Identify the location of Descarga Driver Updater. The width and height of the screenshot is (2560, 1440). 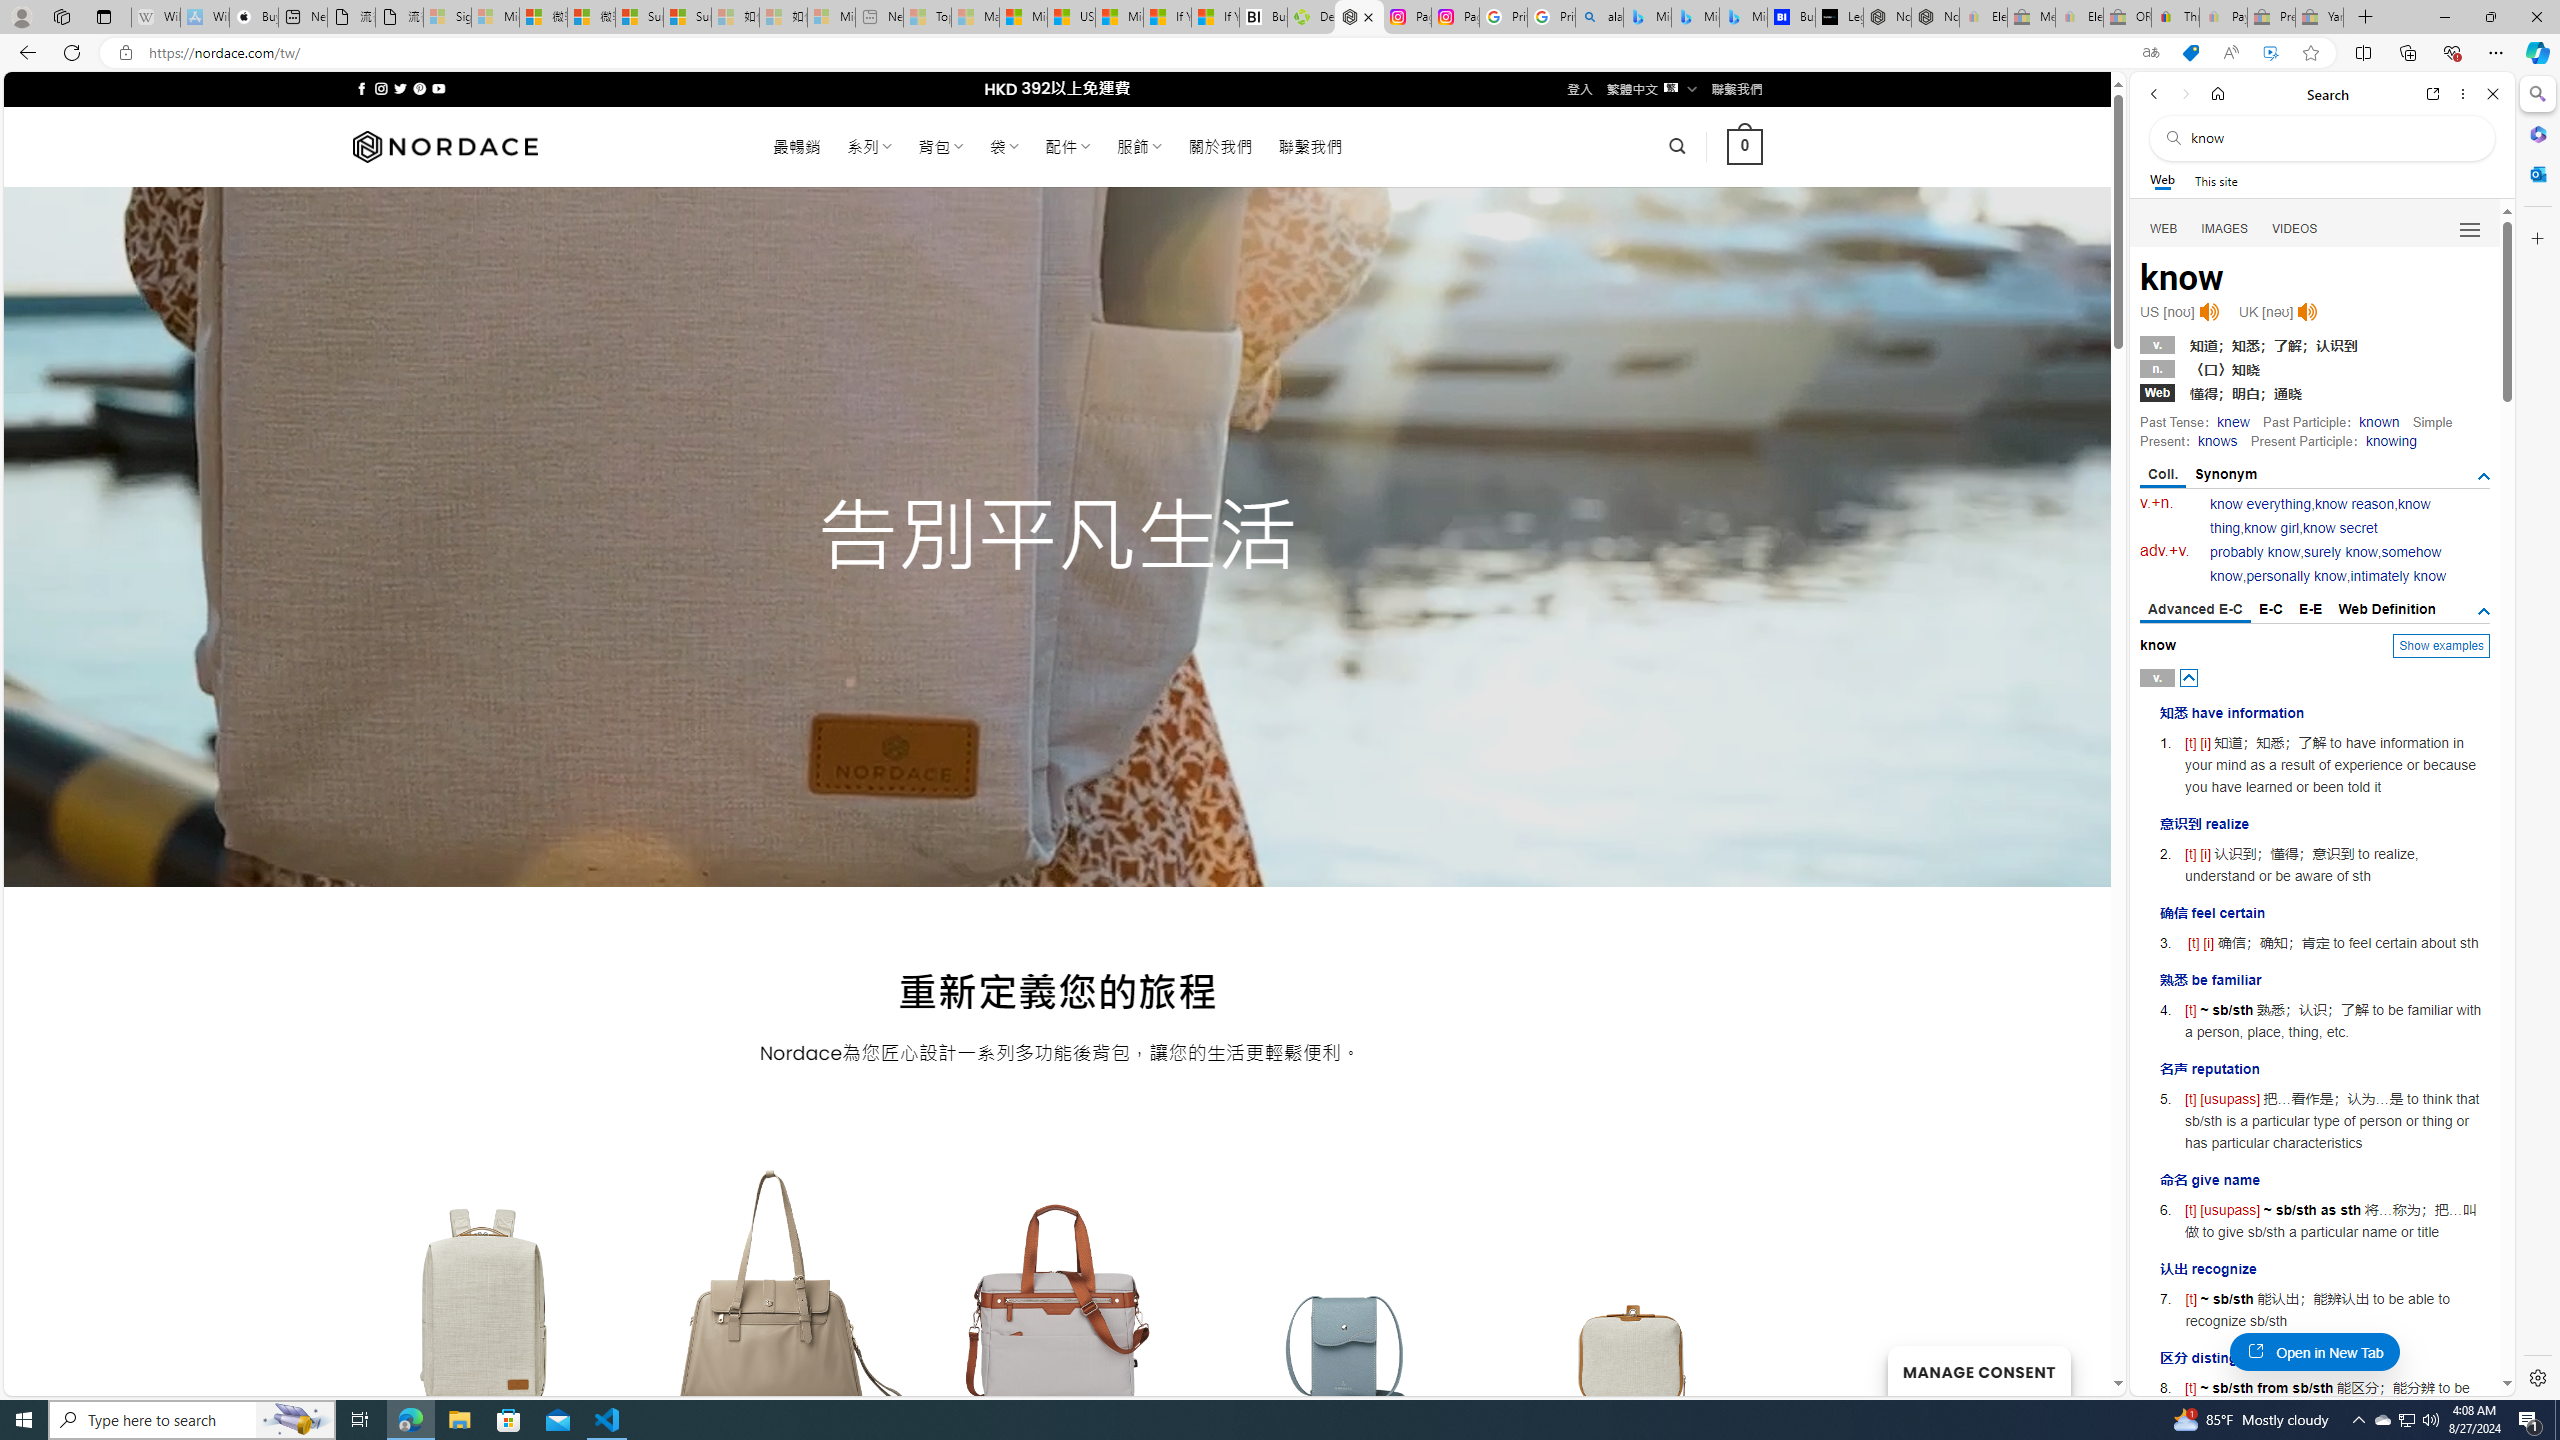
(1312, 17).